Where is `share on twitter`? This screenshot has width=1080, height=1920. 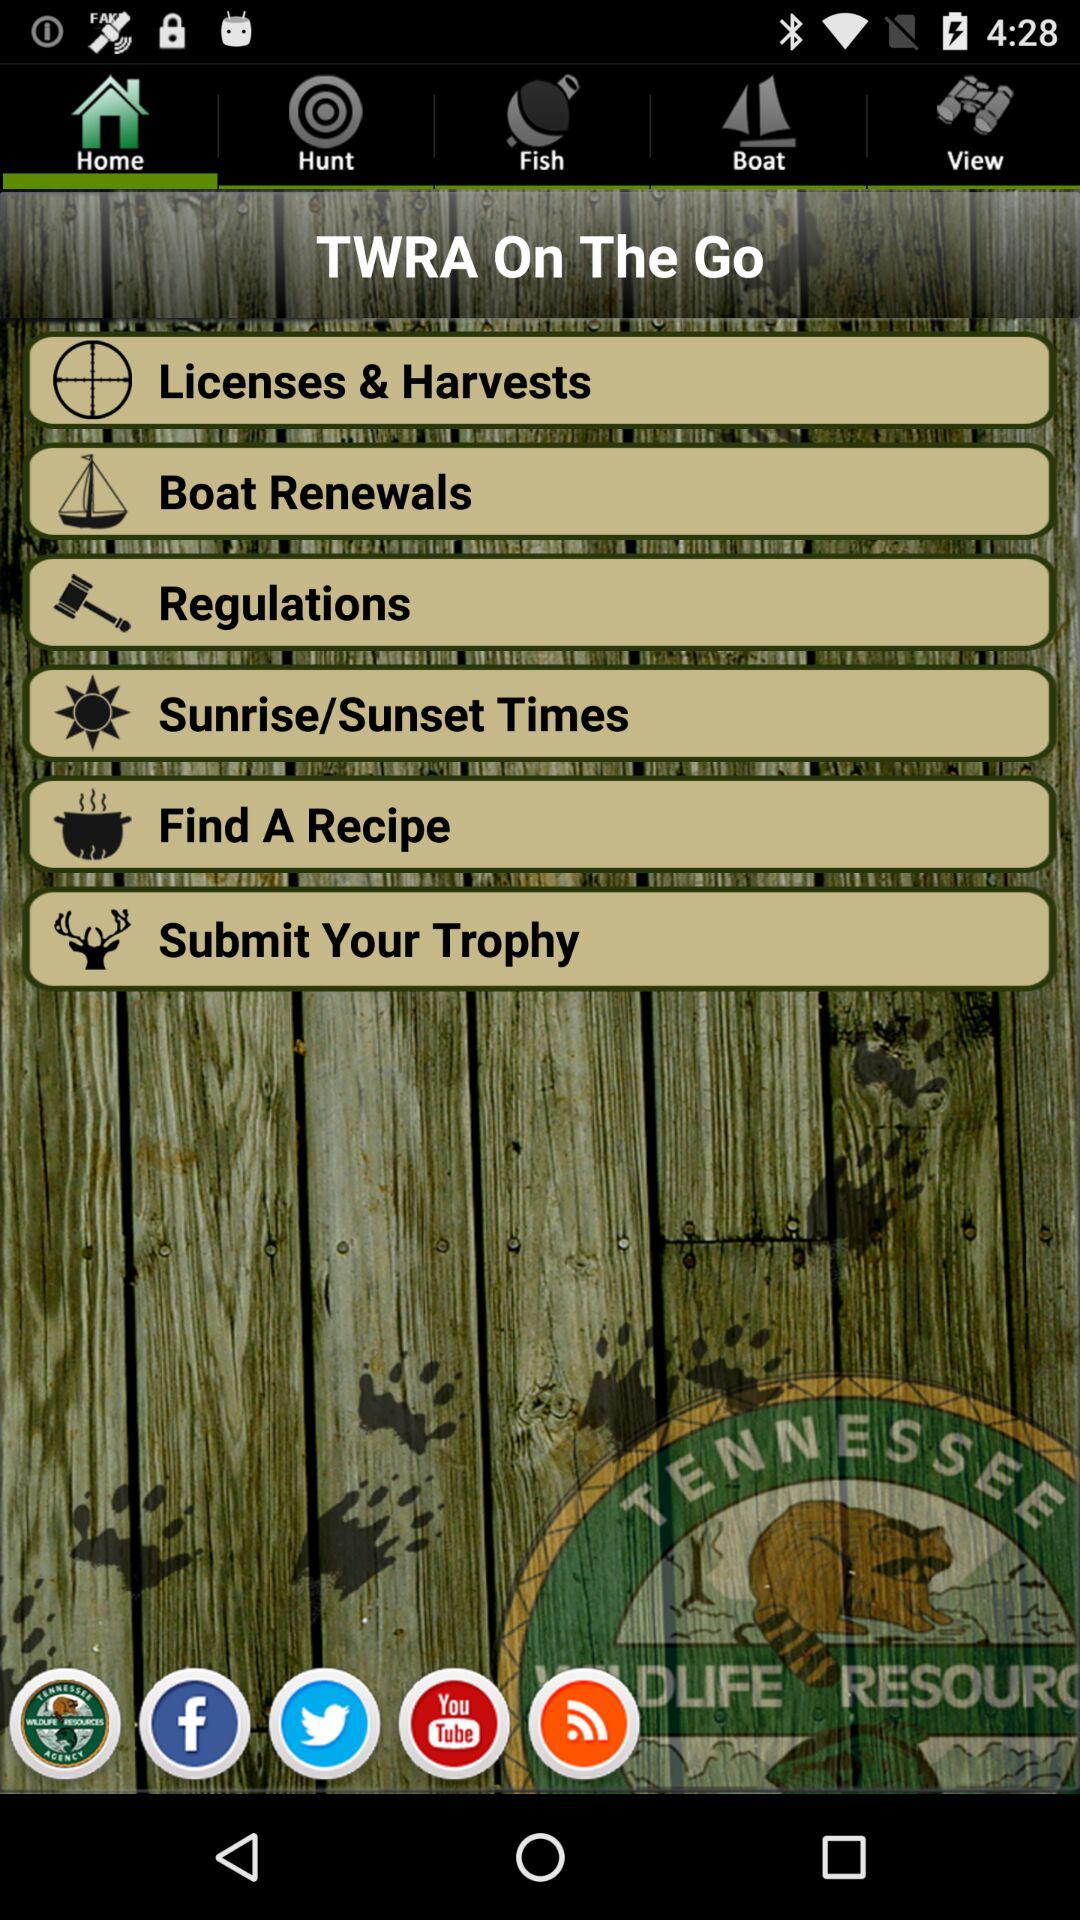 share on twitter is located at coordinates (324, 1729).